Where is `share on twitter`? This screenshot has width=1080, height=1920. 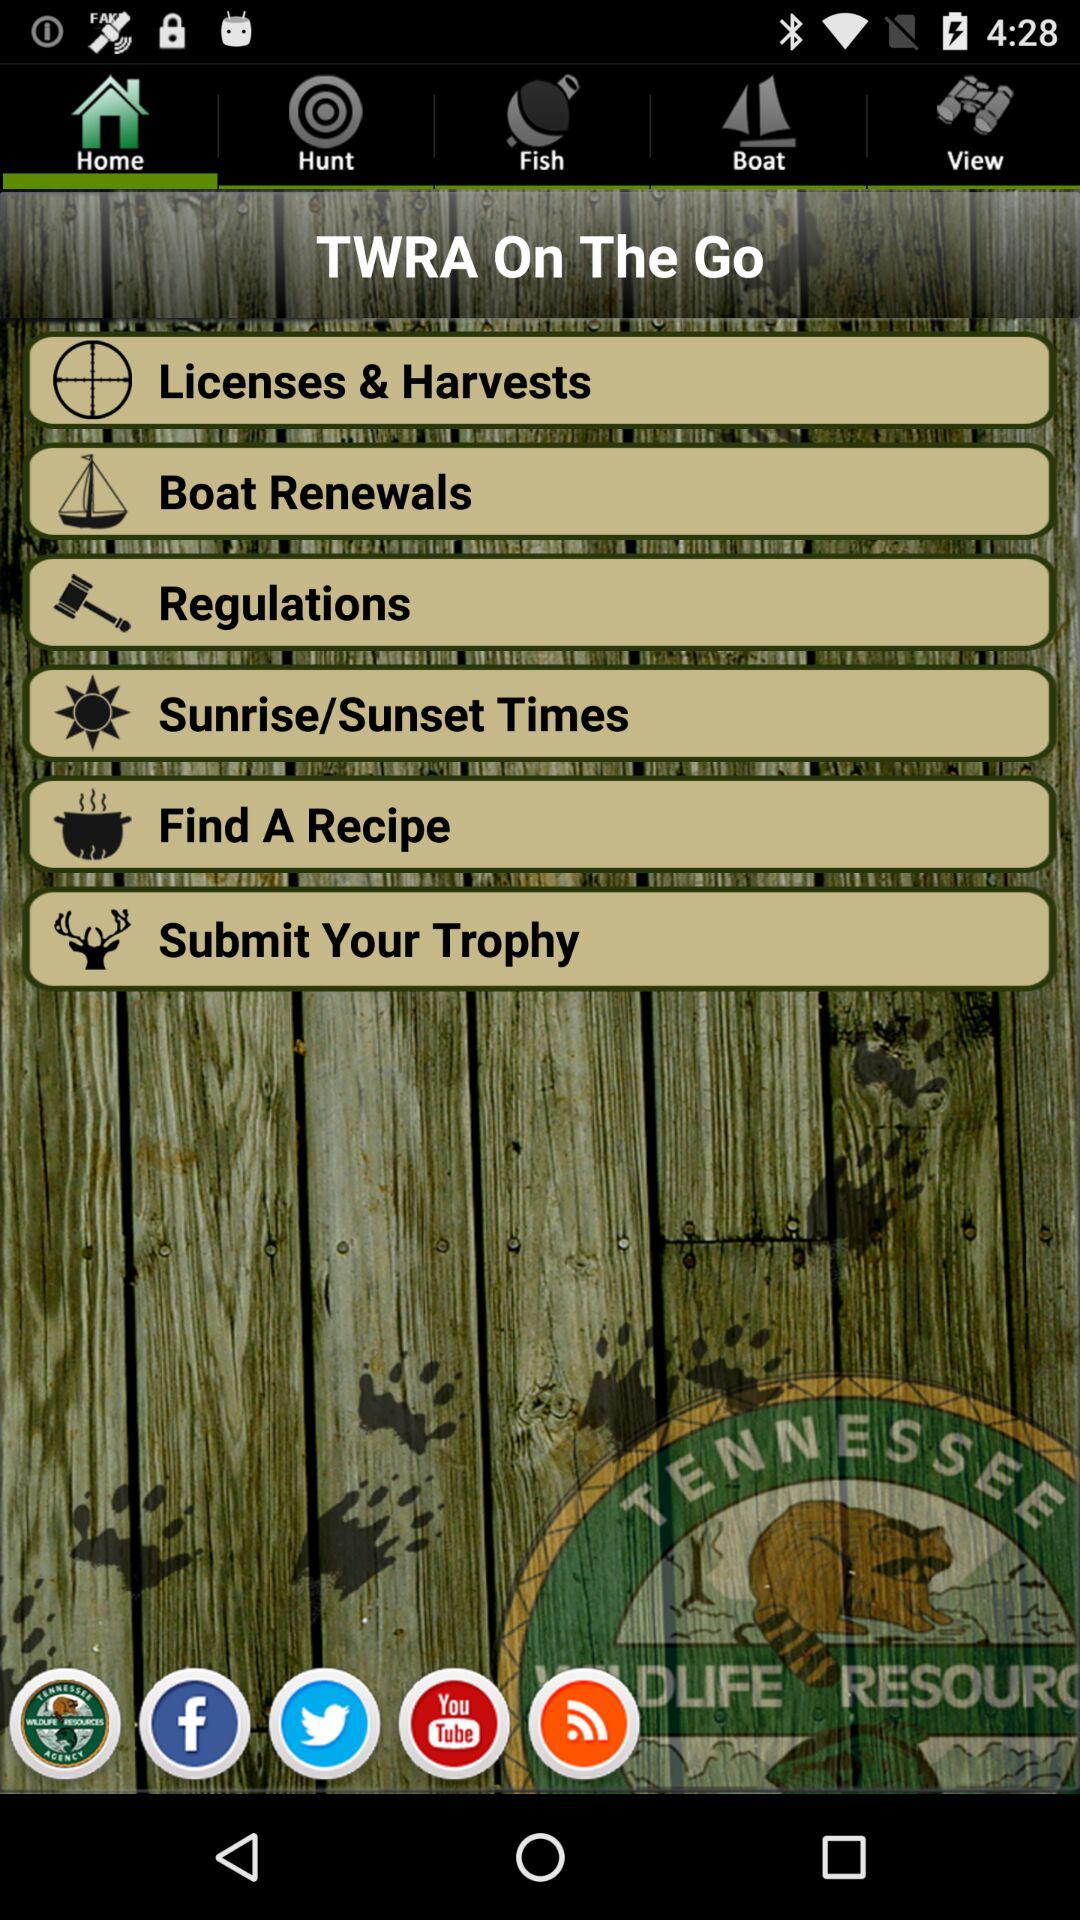 share on twitter is located at coordinates (324, 1729).